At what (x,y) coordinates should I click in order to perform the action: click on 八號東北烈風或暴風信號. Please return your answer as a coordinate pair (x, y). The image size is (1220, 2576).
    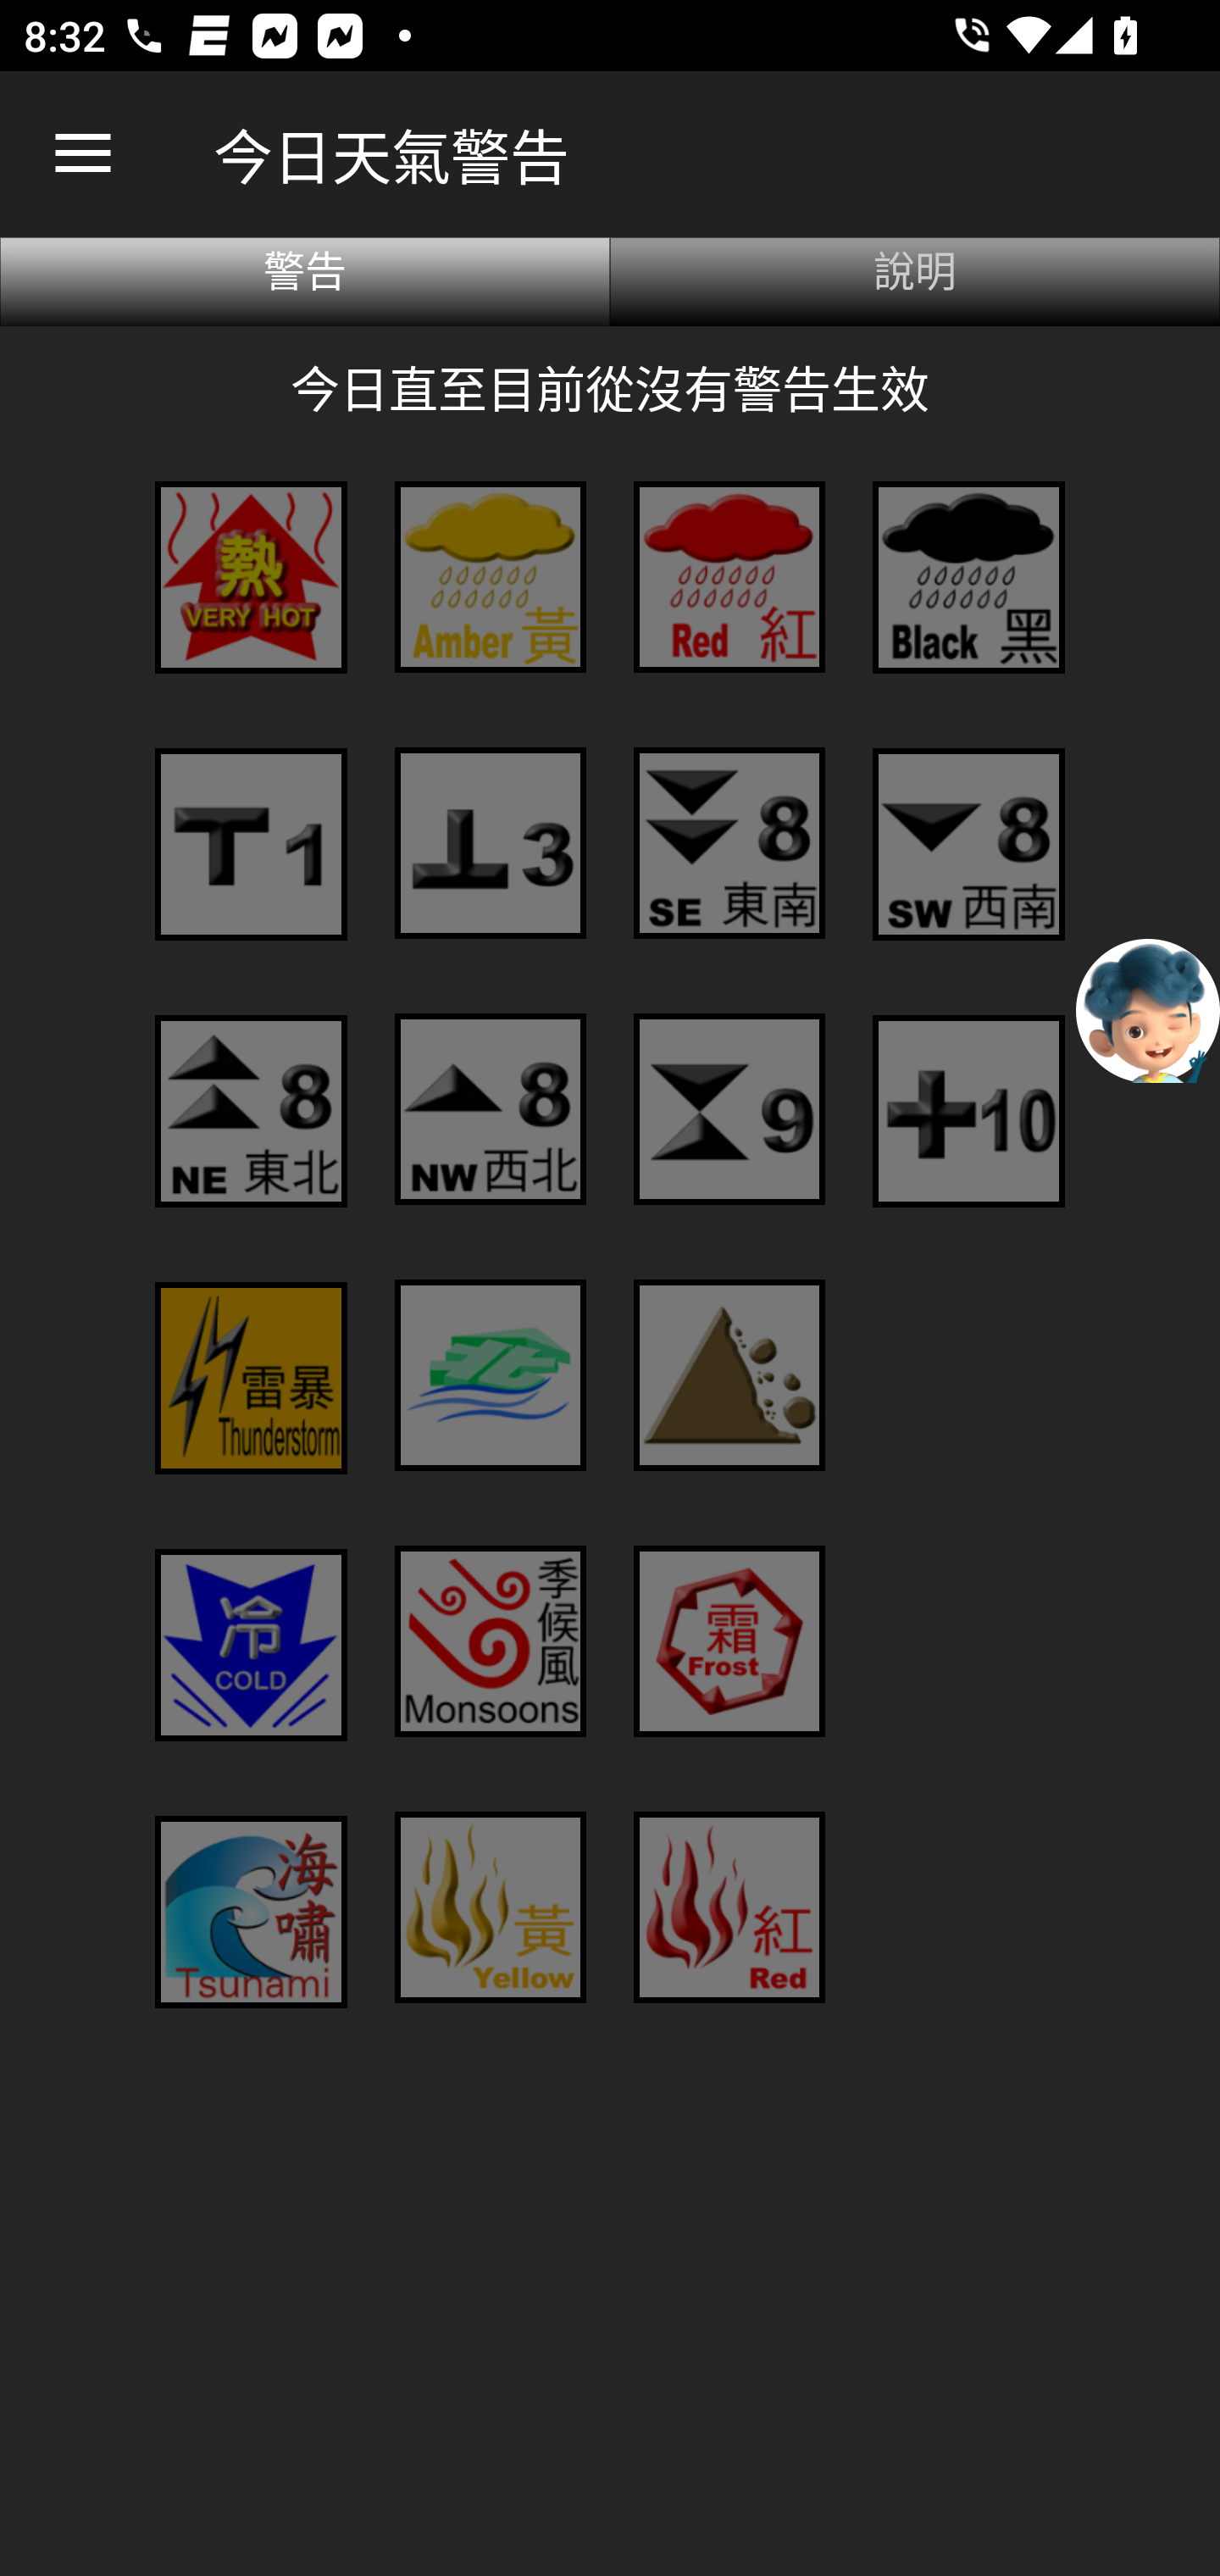
    Looking at the image, I should click on (251, 1110).